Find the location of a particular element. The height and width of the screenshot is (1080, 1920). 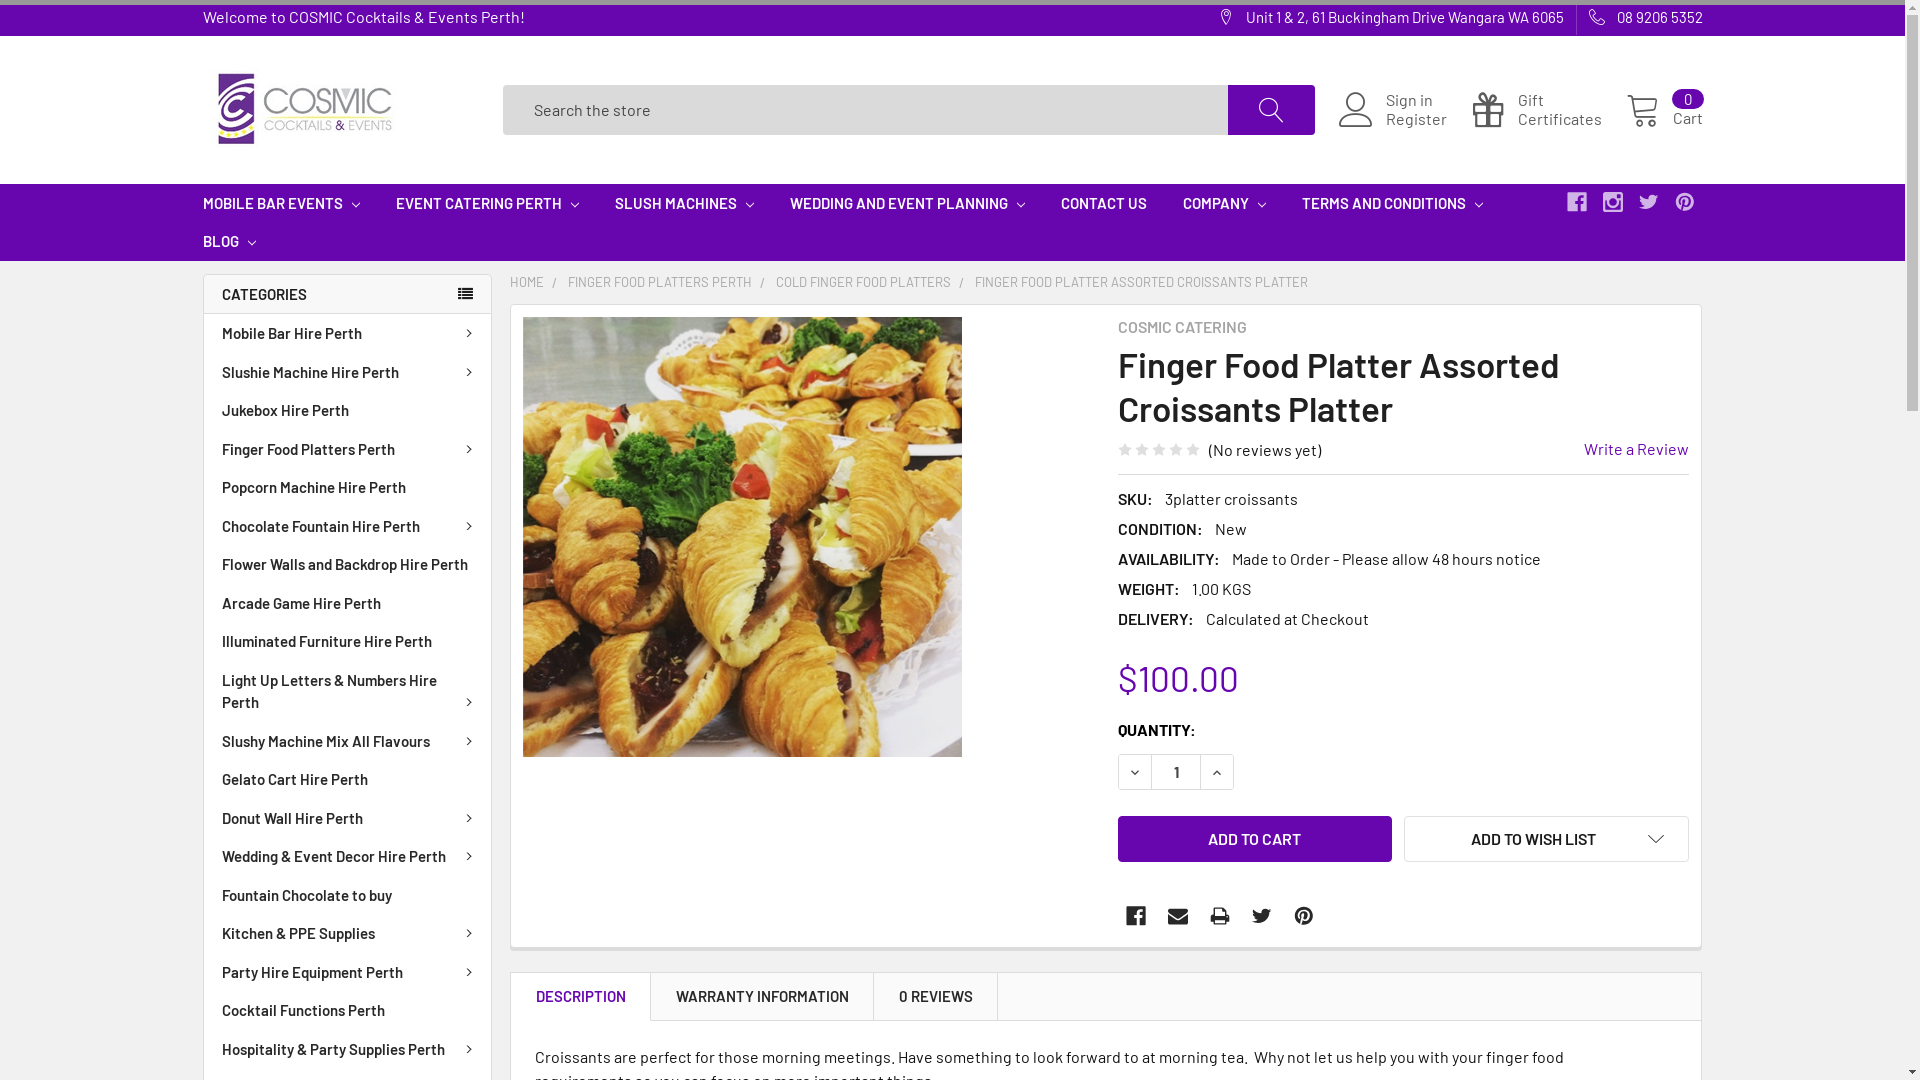

INCREASE QUANTITY: is located at coordinates (1217, 772).